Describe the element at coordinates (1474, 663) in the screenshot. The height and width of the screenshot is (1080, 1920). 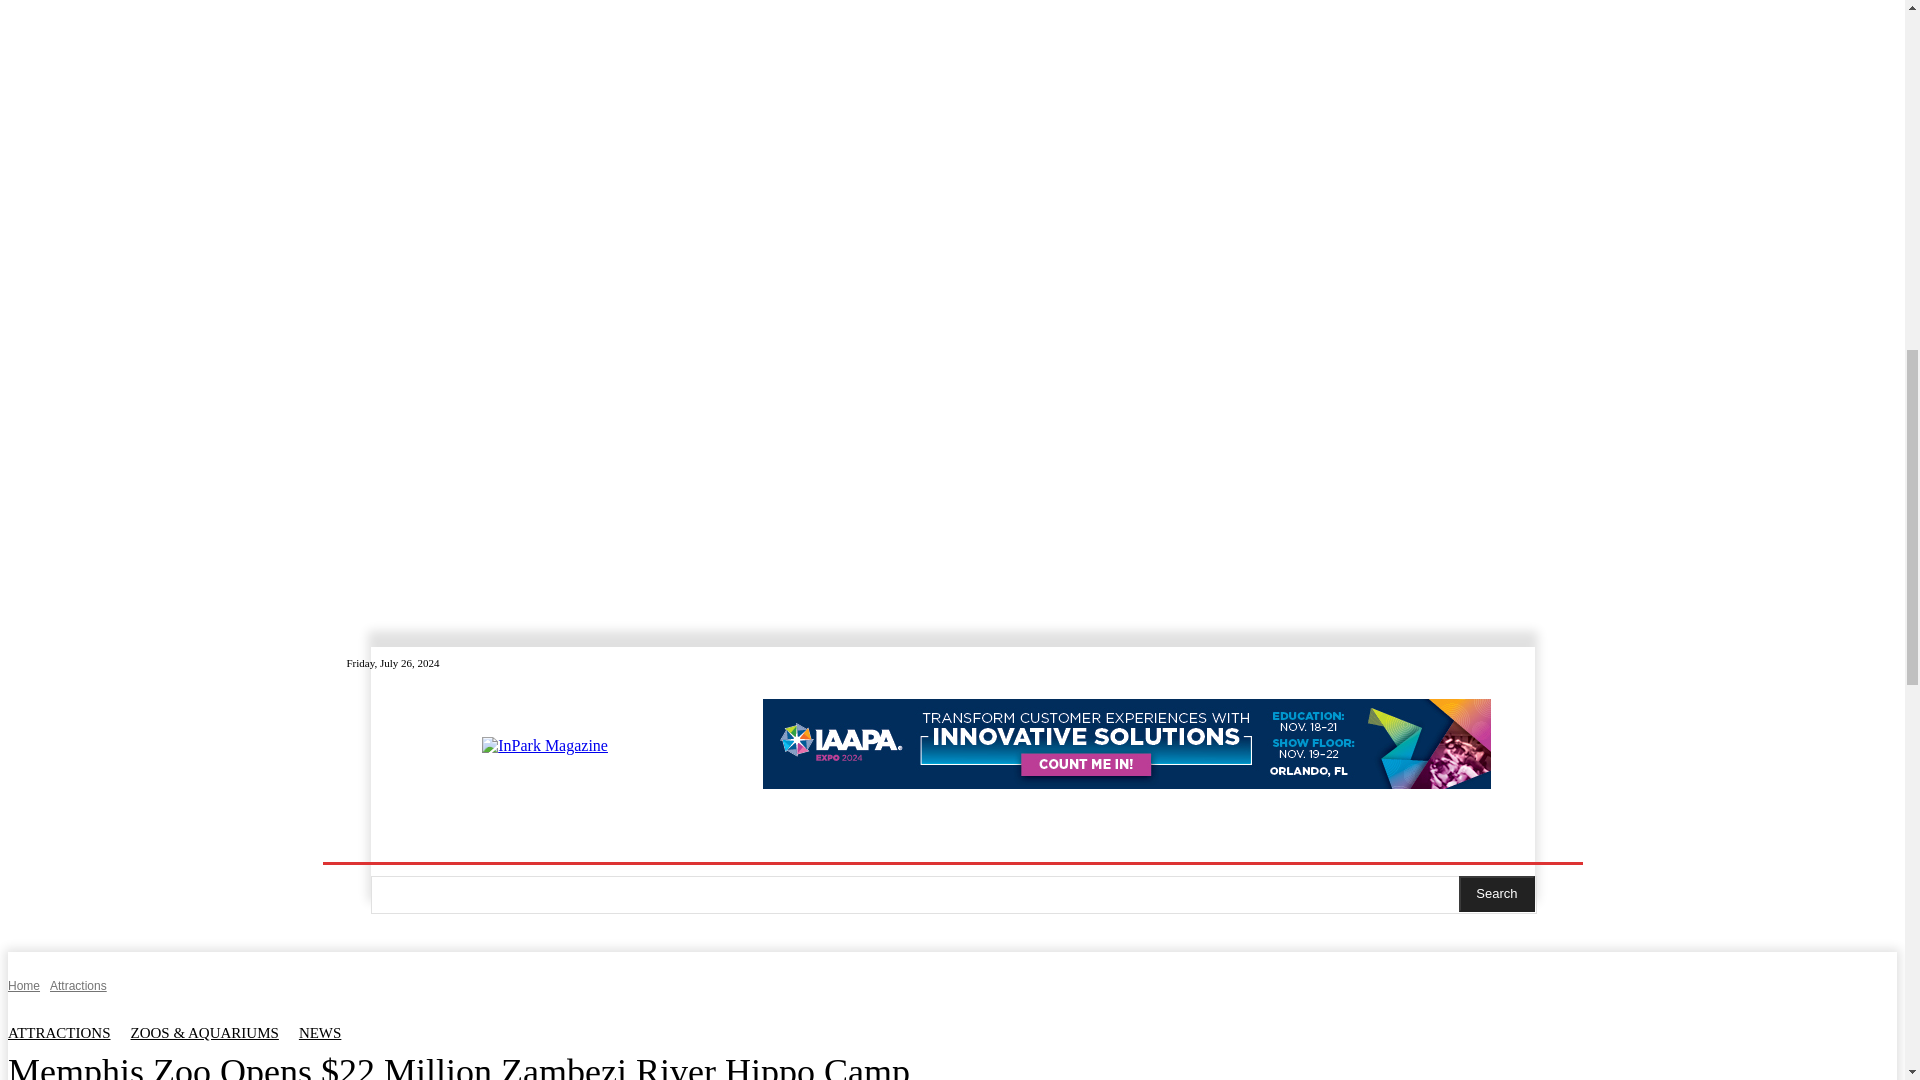
I see `Instagram` at that location.